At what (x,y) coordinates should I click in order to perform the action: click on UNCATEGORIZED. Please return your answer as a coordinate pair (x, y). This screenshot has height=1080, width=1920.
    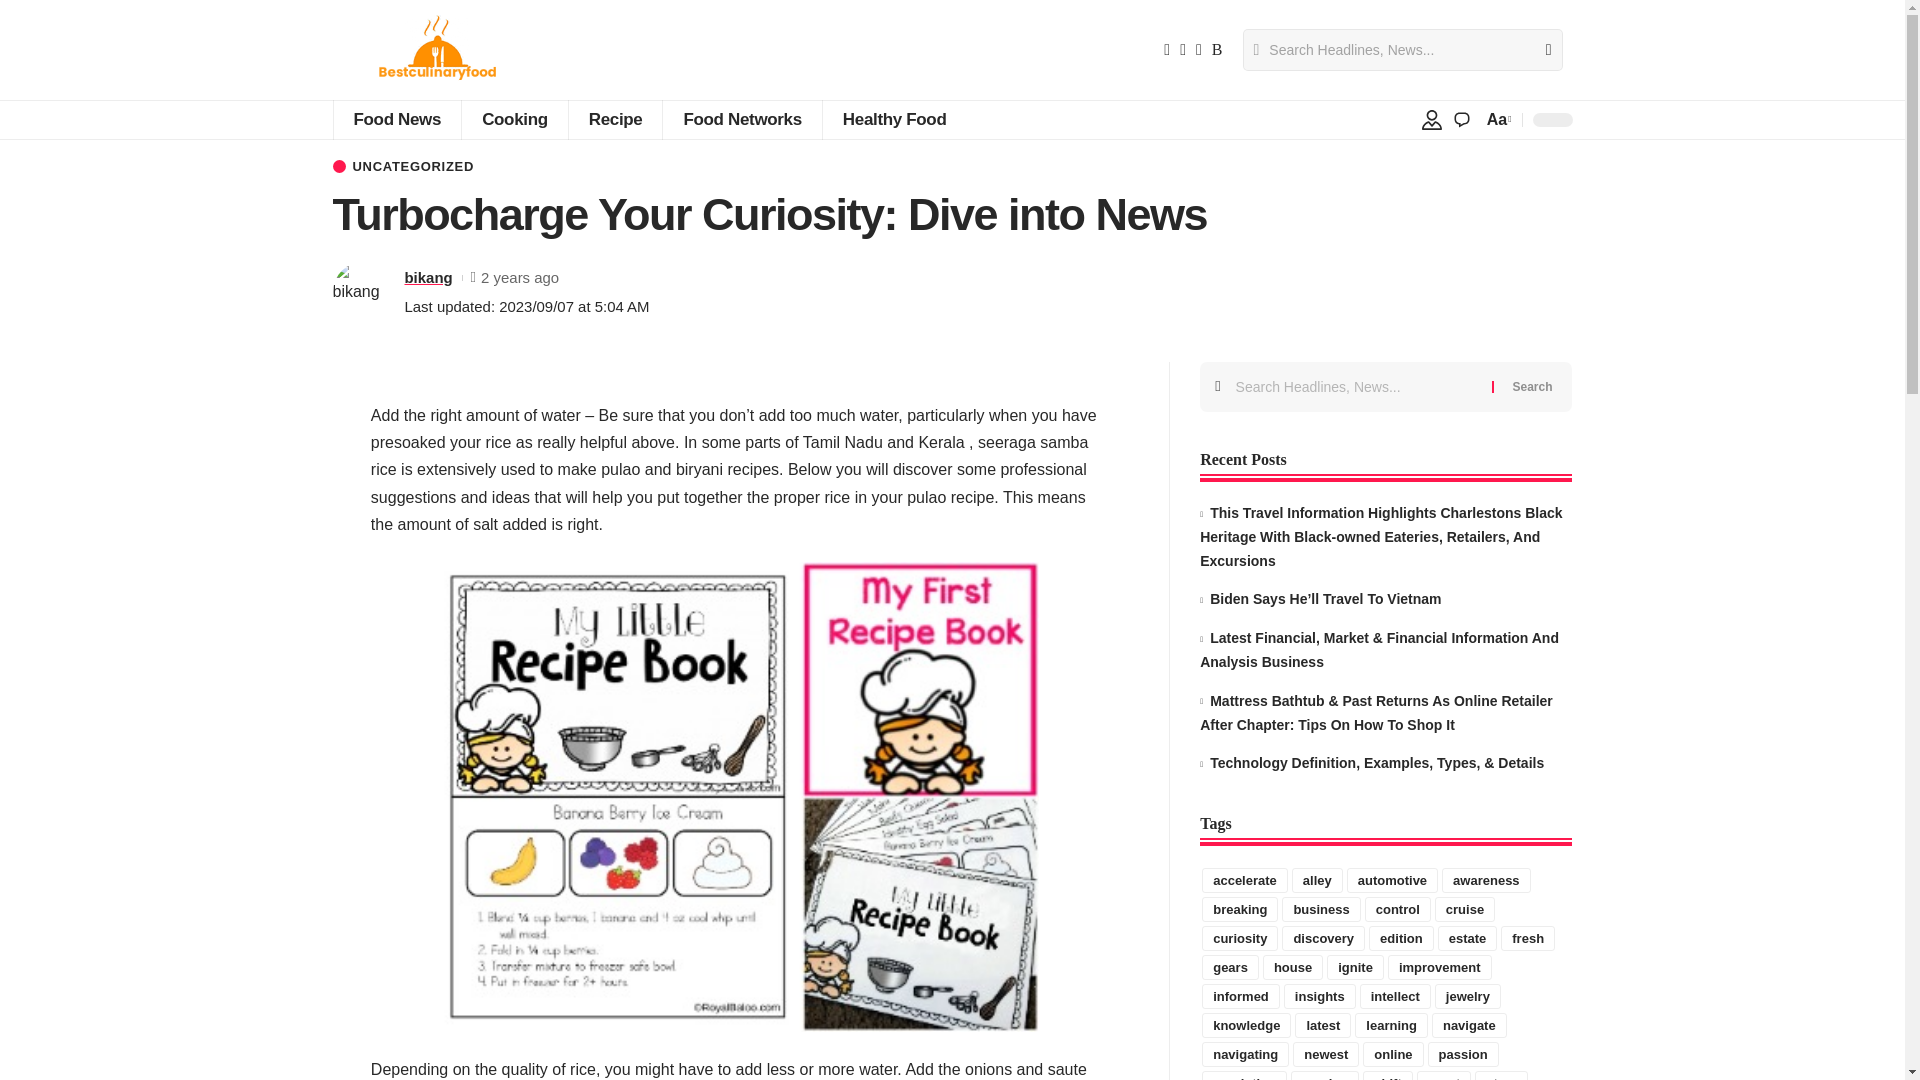
    Looking at the image, I should click on (403, 166).